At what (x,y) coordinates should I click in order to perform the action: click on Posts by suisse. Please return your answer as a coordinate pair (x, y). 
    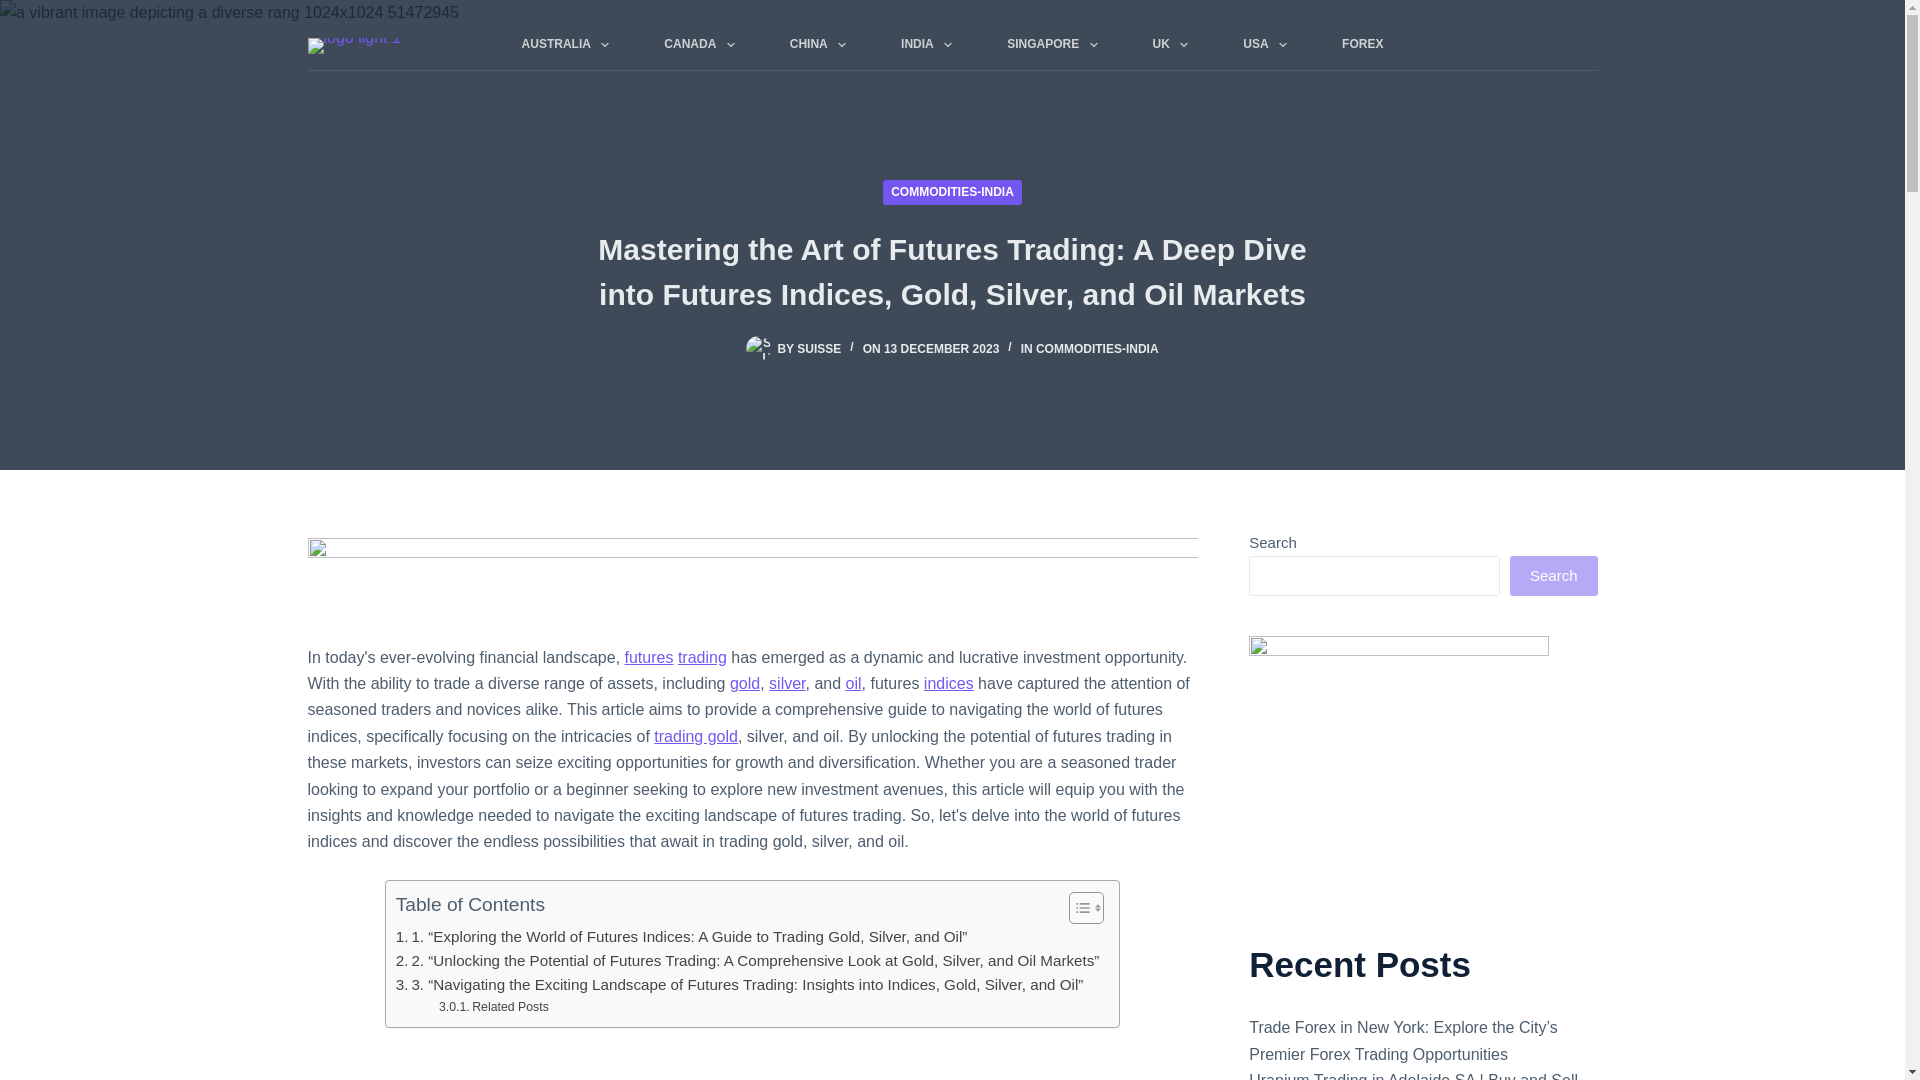
    Looking at the image, I should click on (818, 349).